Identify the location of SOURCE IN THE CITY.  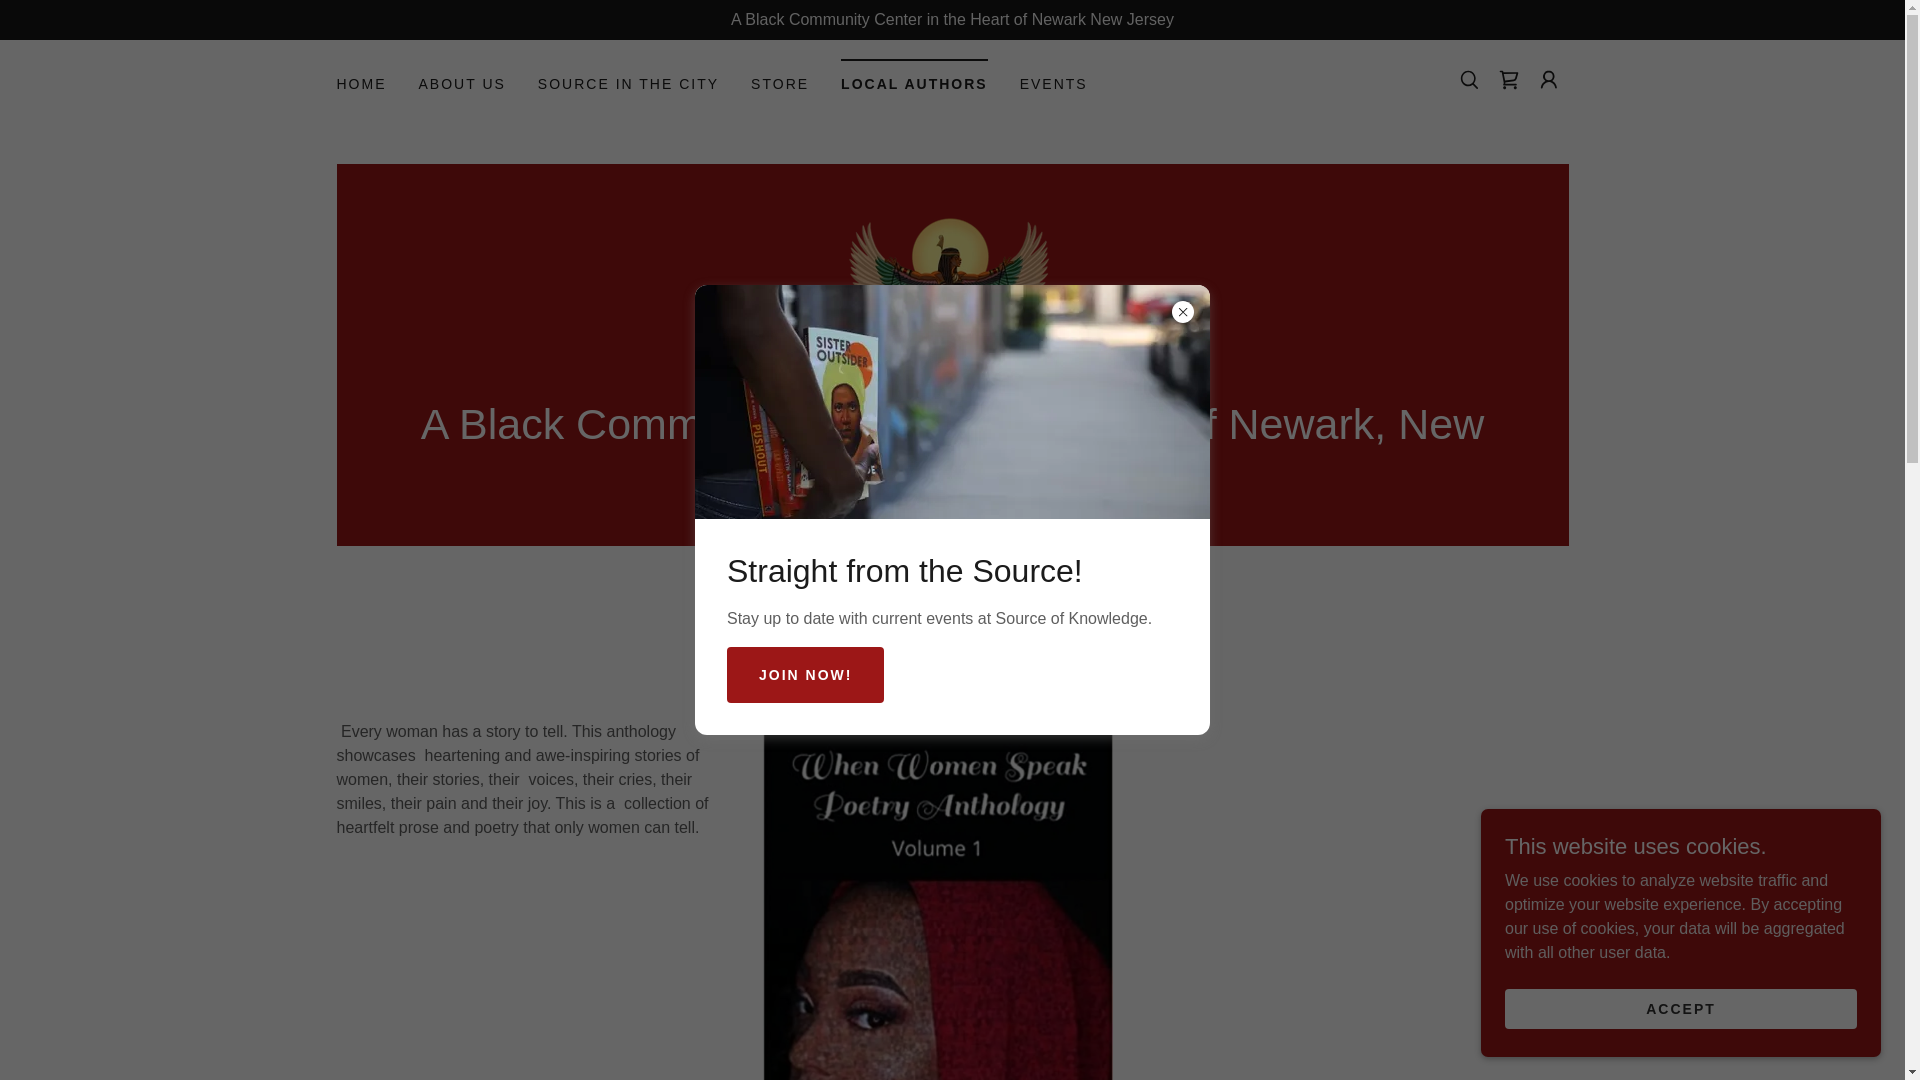
(628, 83).